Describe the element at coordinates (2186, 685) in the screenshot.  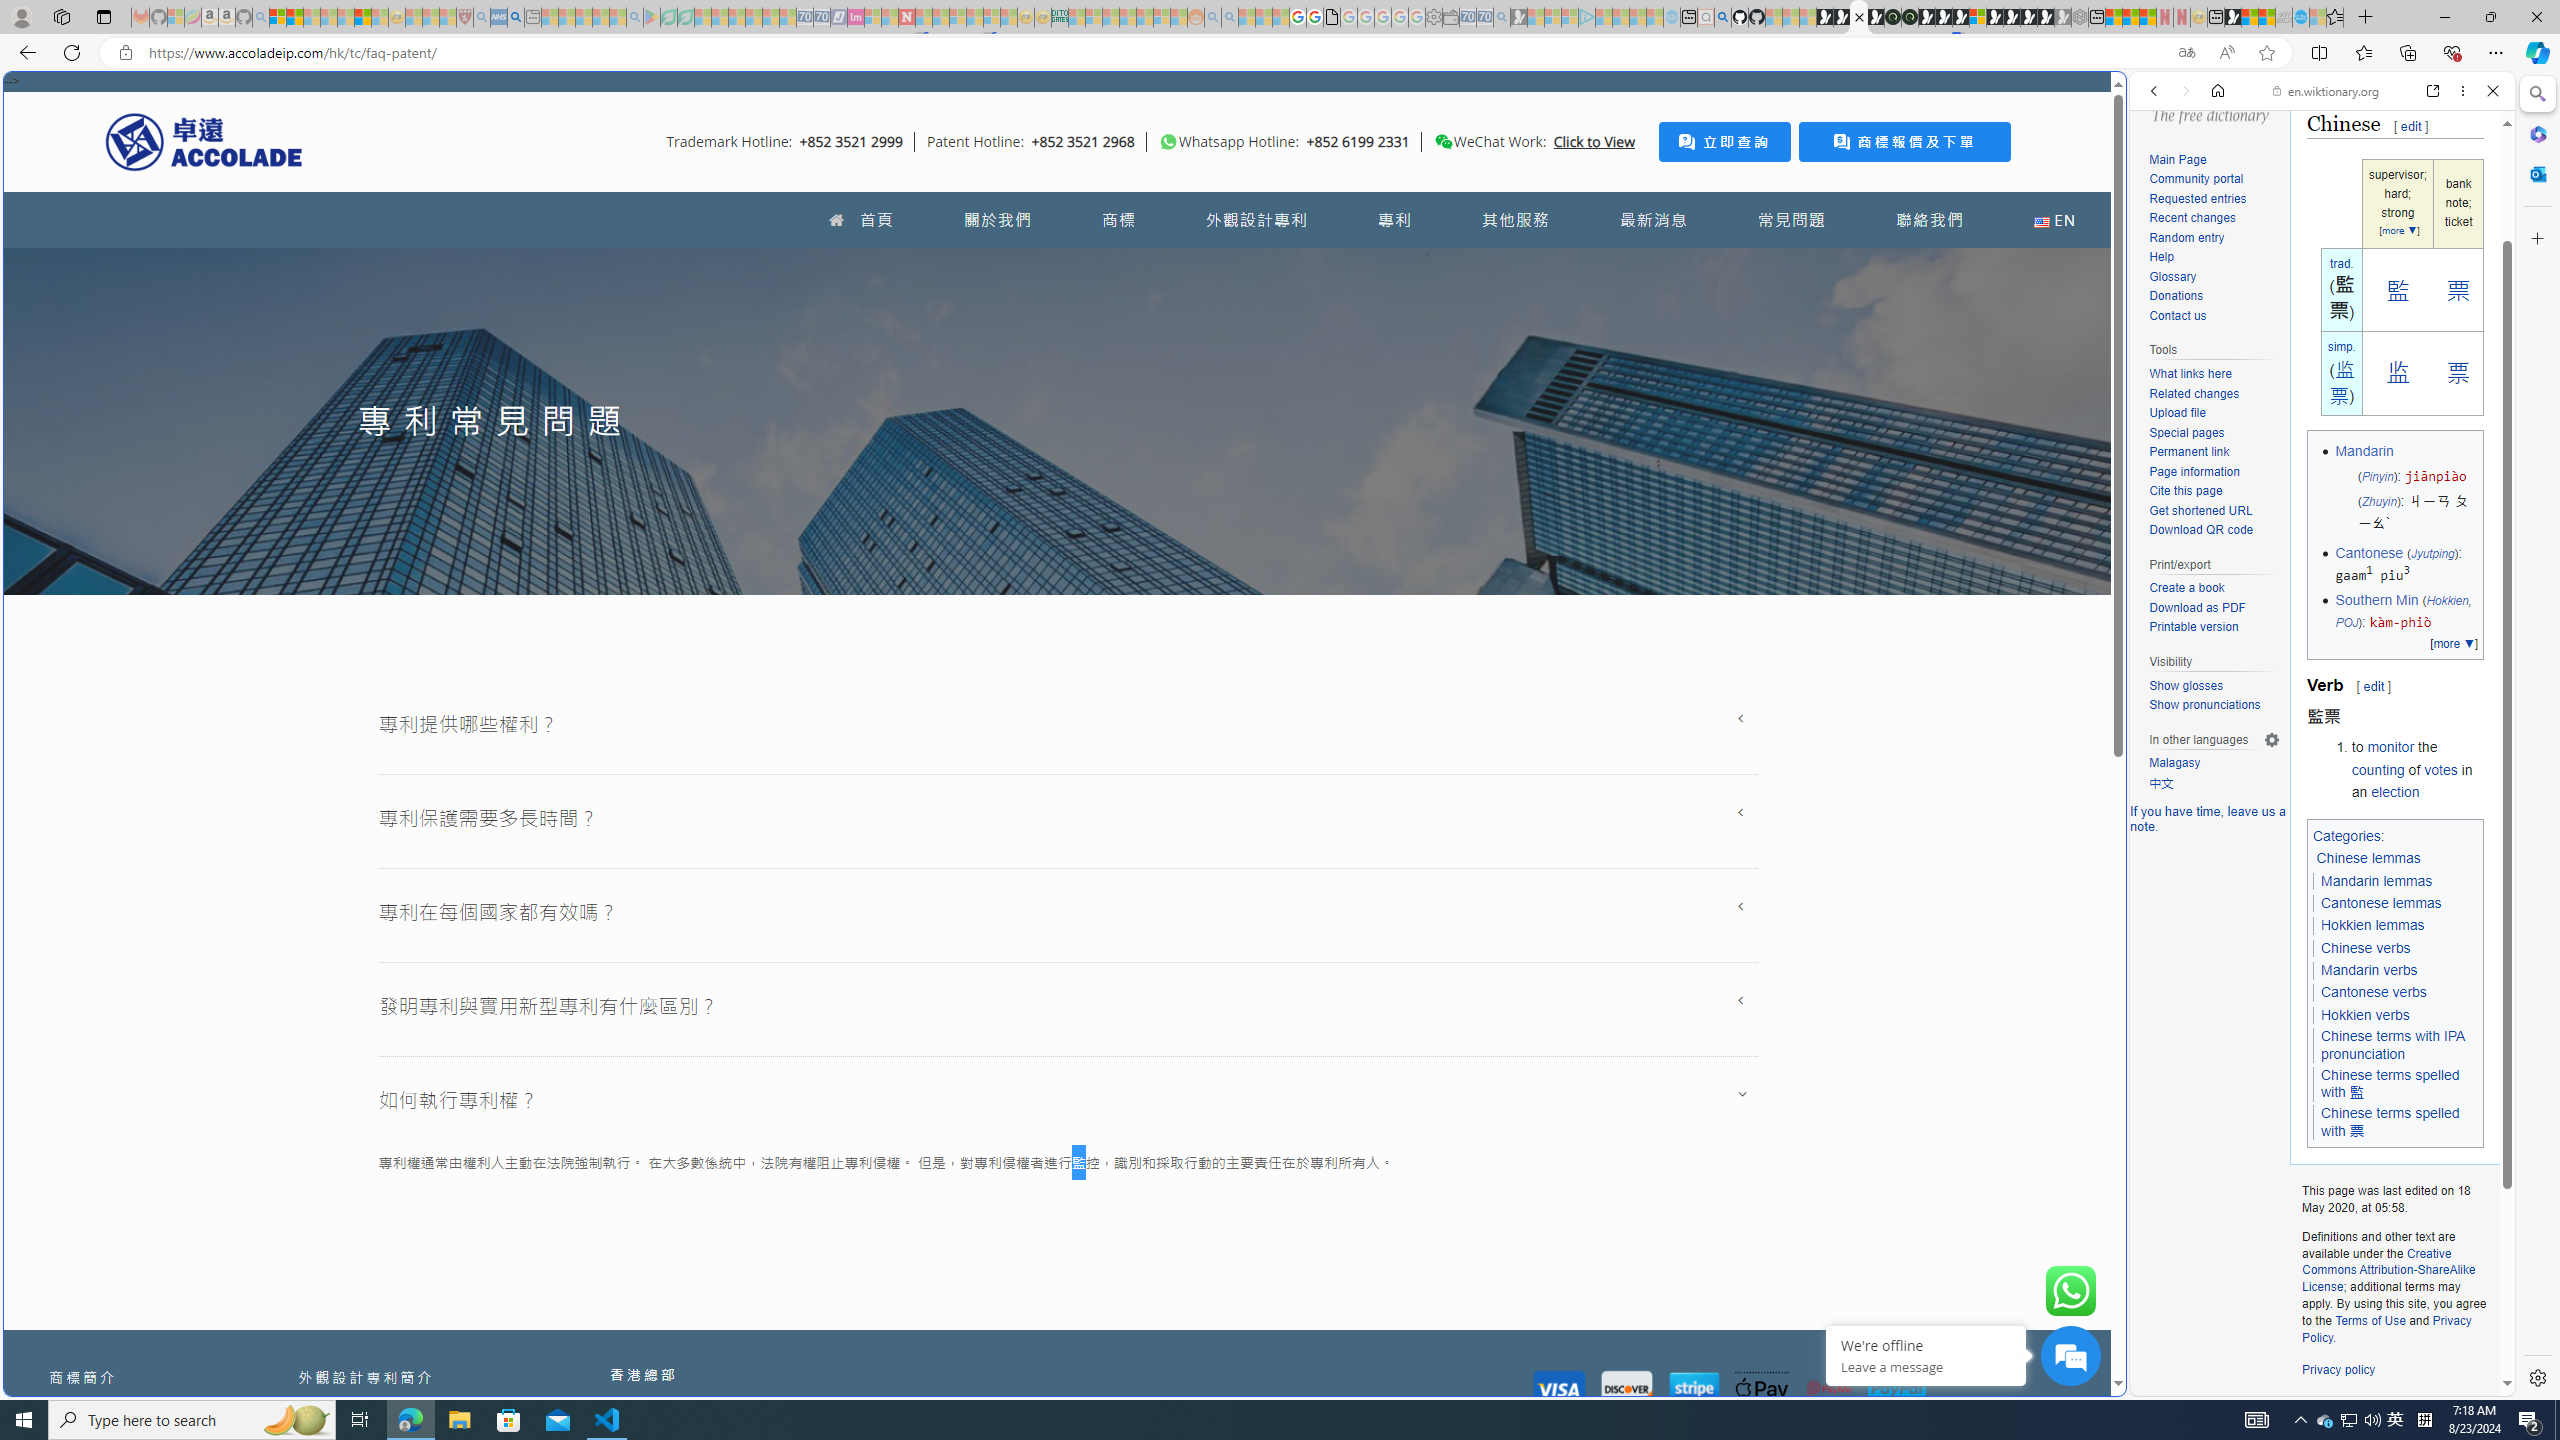
I see `Show glosses` at that location.